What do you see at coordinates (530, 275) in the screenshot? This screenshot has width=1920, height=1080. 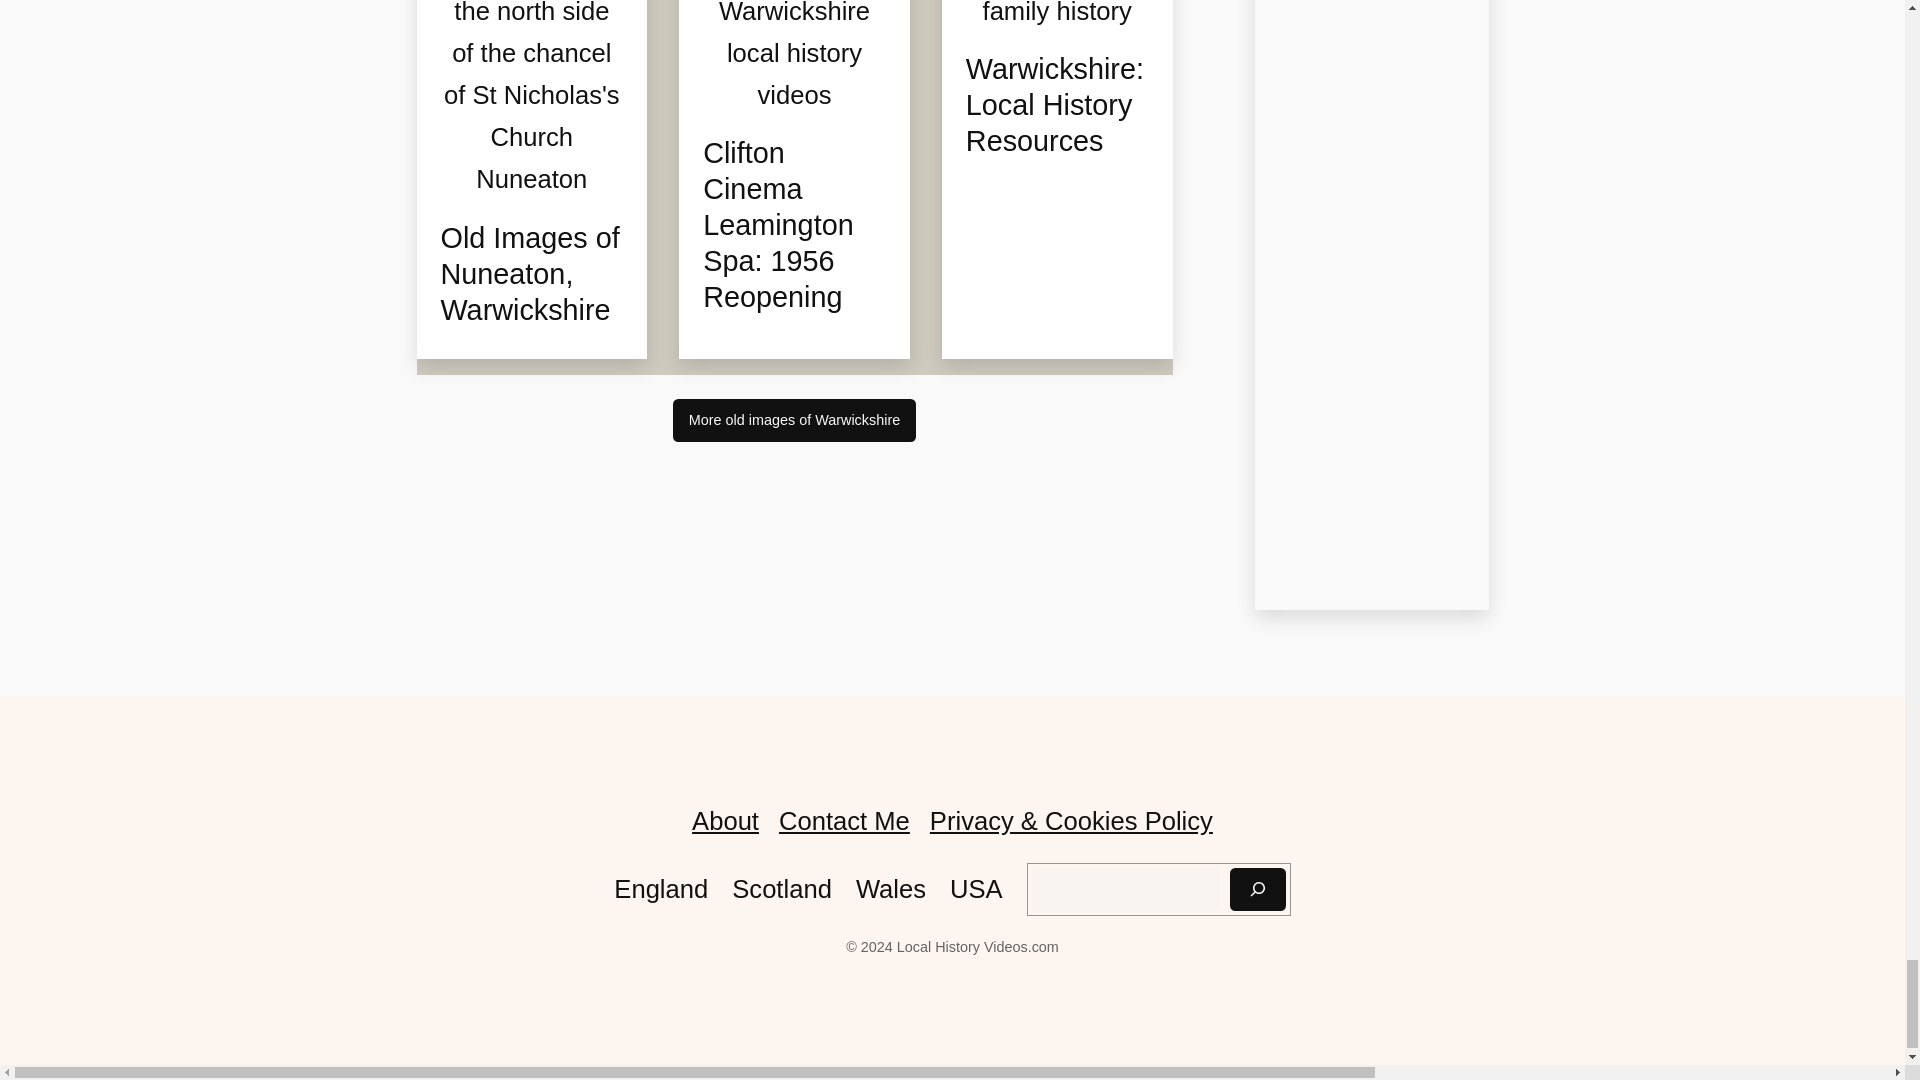 I see `Old Images of Nuneaton, Warwickshire` at bounding box center [530, 275].